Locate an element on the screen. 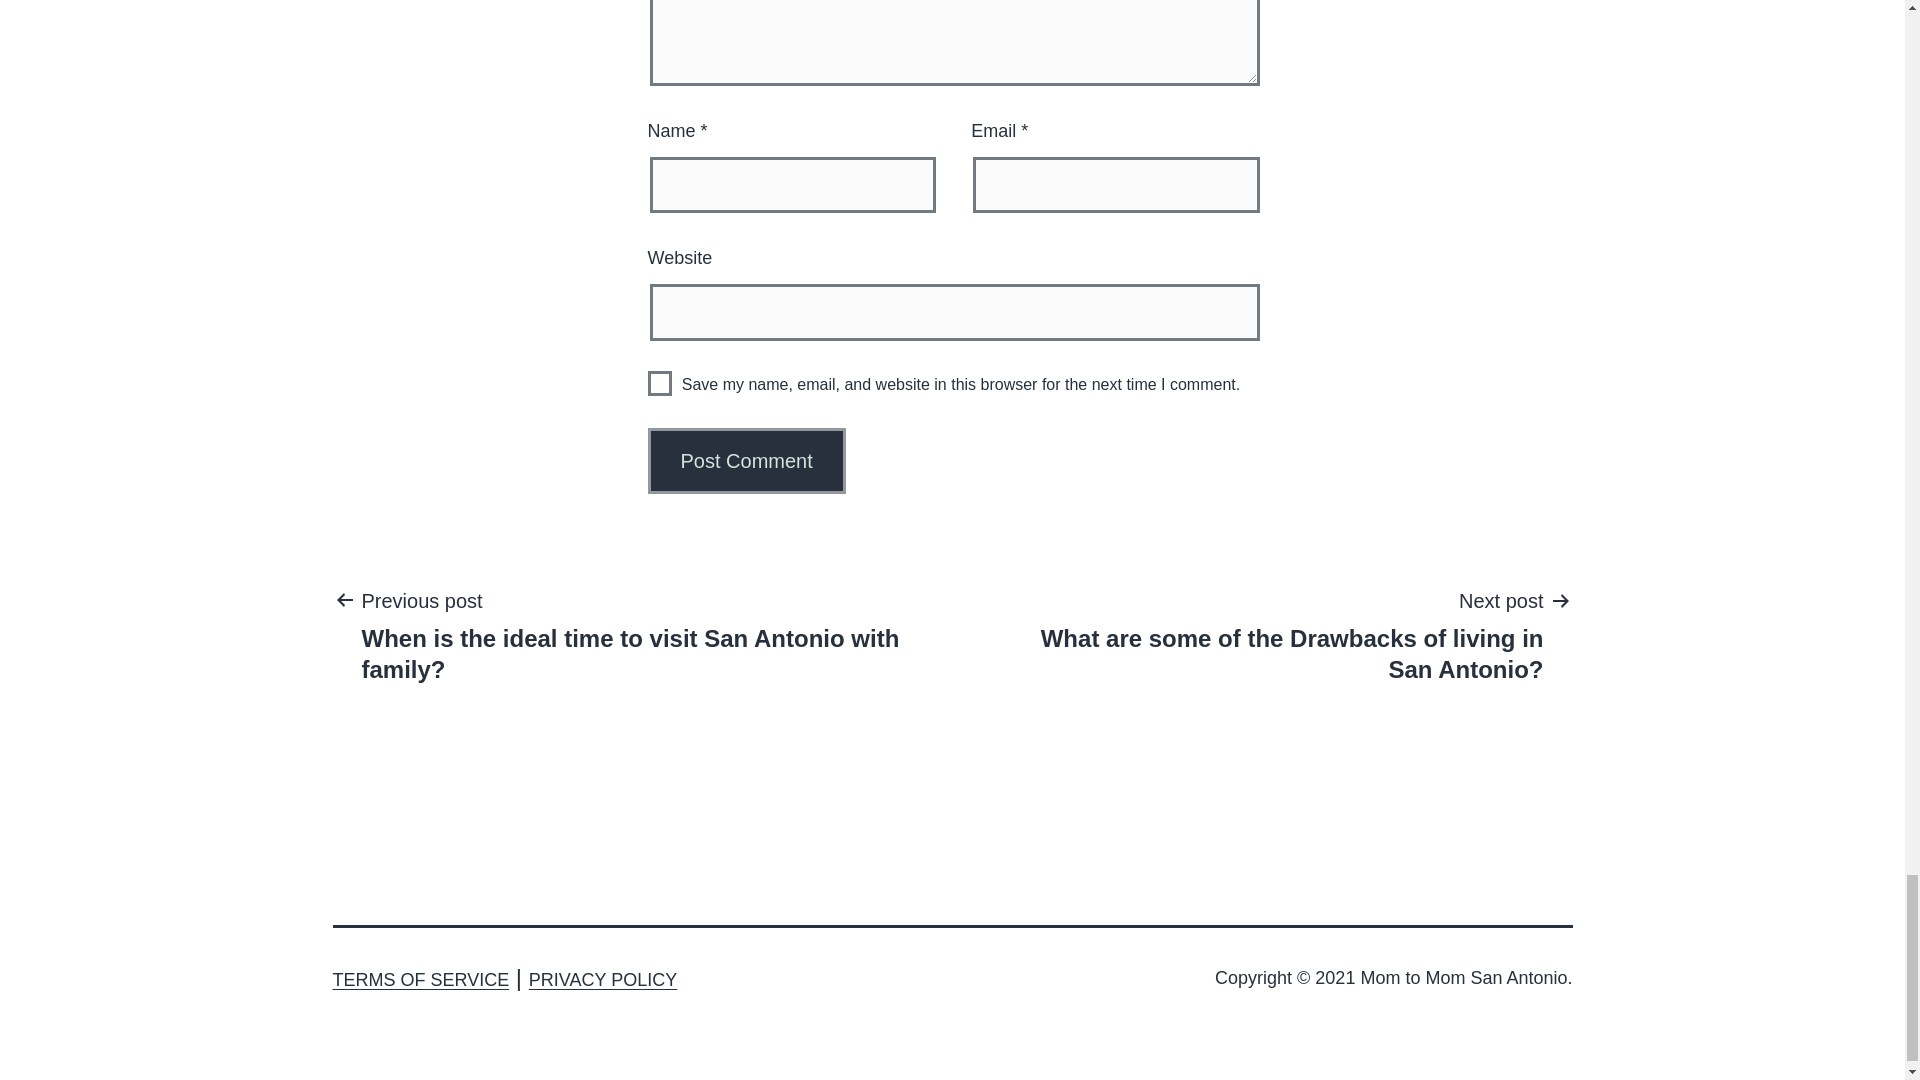 The image size is (1920, 1080). Post Comment is located at coordinates (747, 460).